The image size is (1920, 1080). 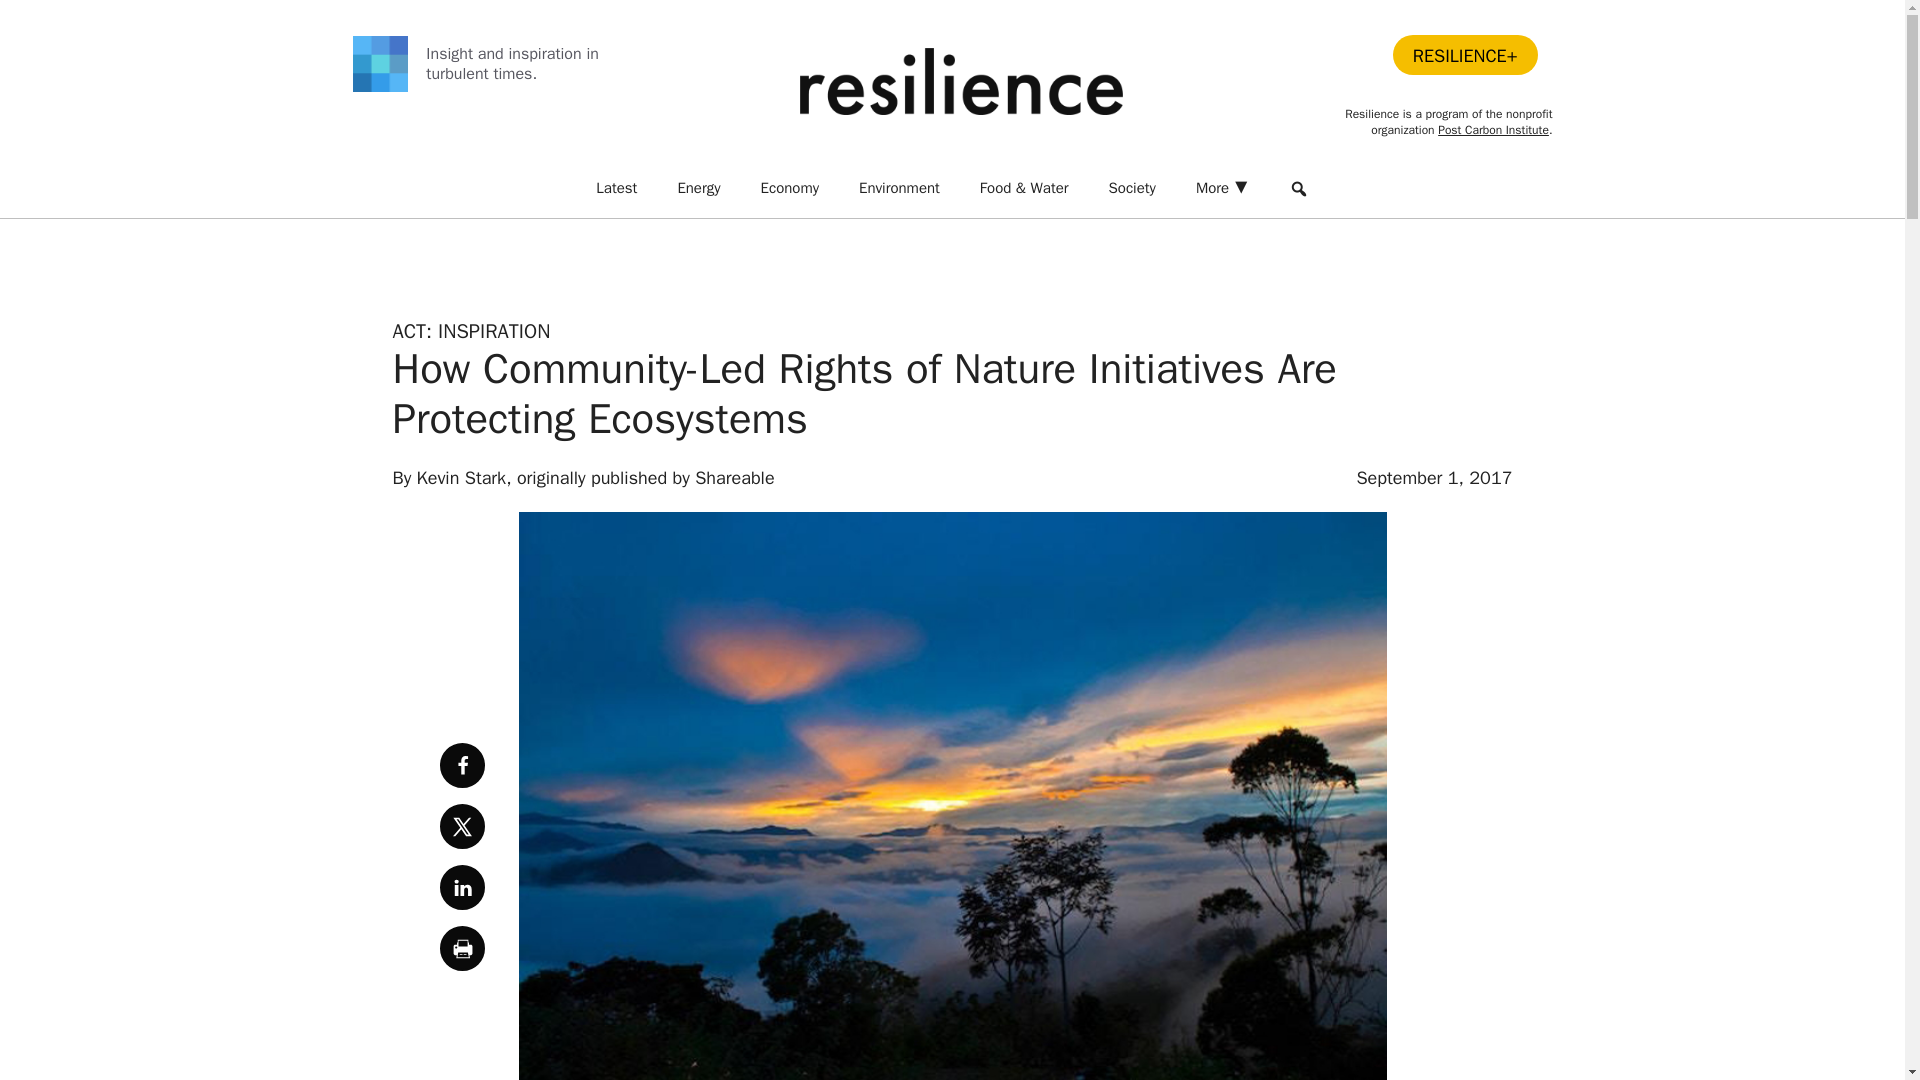 I want to click on Share on Facebook, so click(x=462, y=766).